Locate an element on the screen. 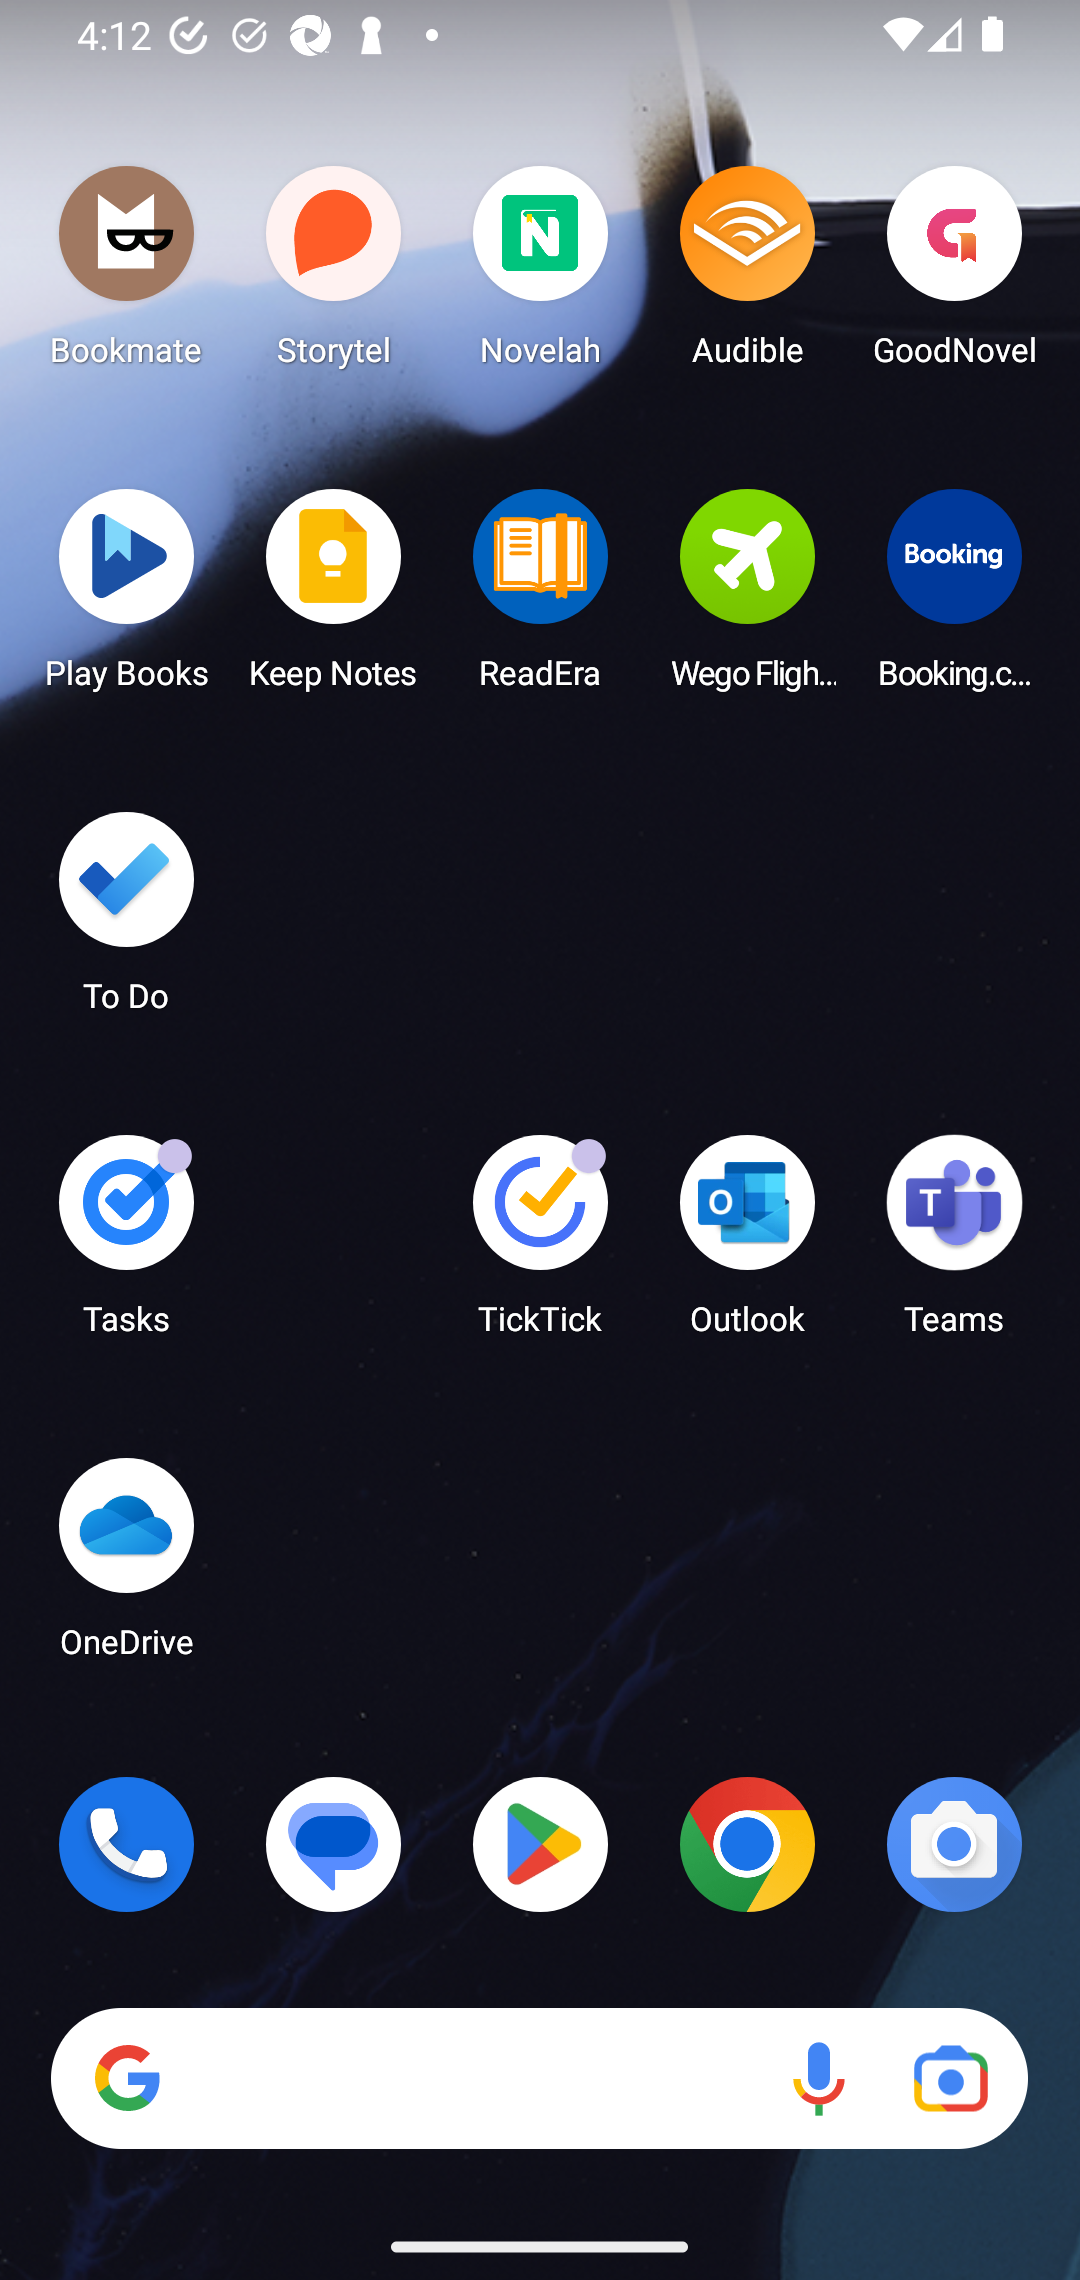 The image size is (1080, 2280). Messages is located at coordinates (334, 1844).